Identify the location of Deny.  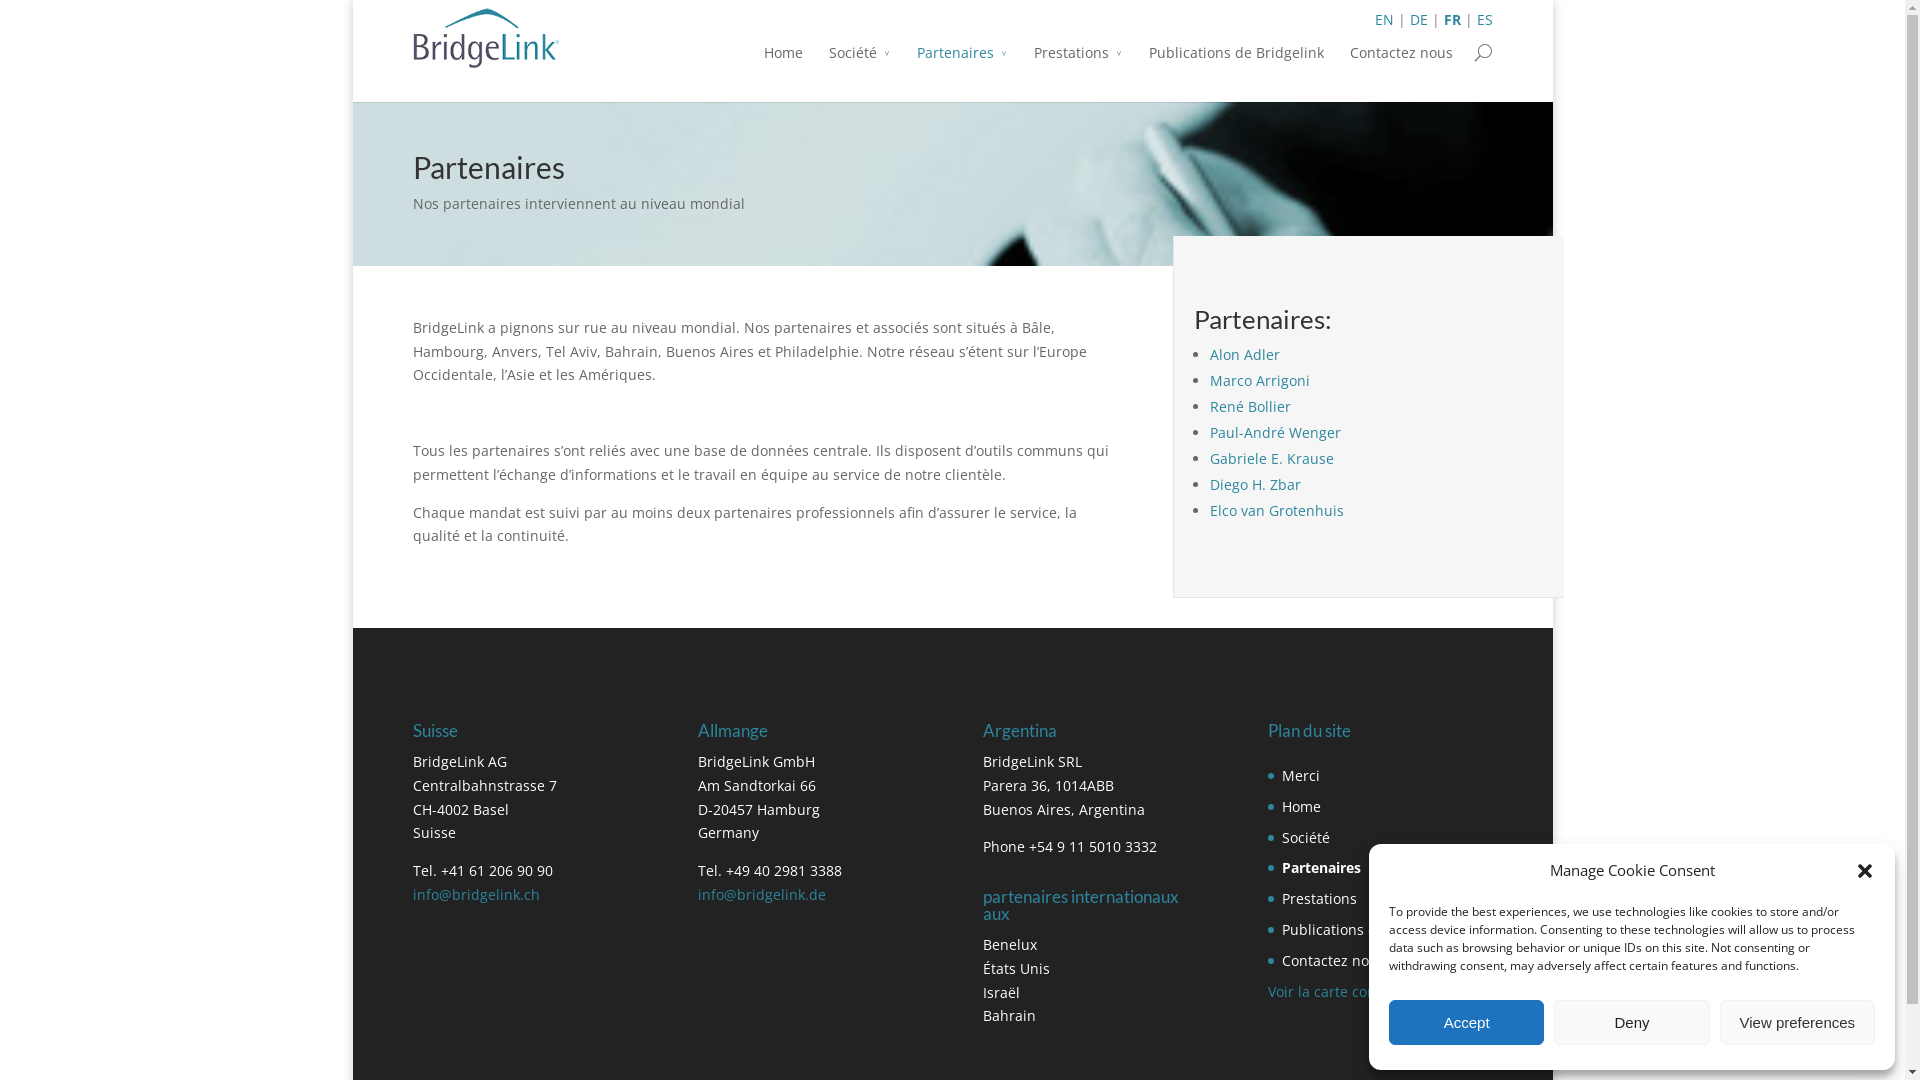
(1632, 1022).